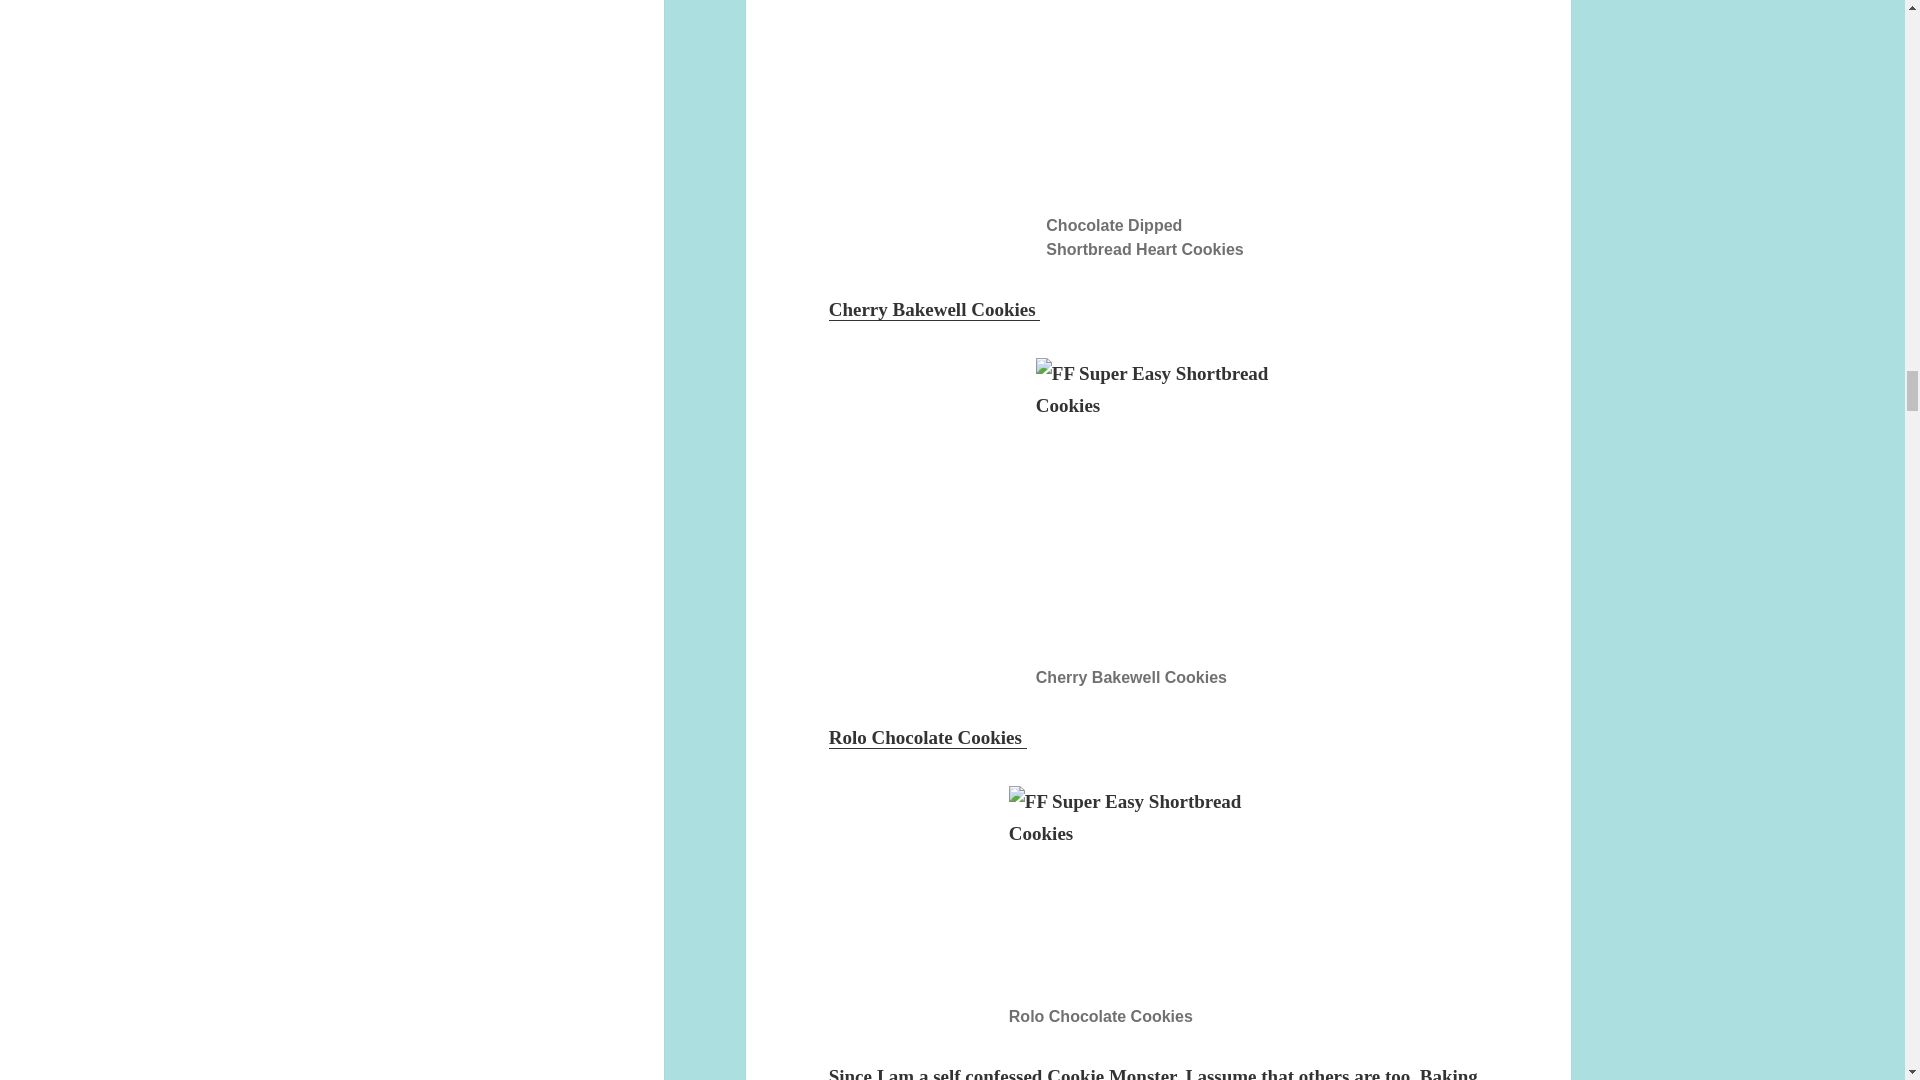 This screenshot has height=1080, width=1920. I want to click on Rolo Chocolate Cookies , so click(928, 738).